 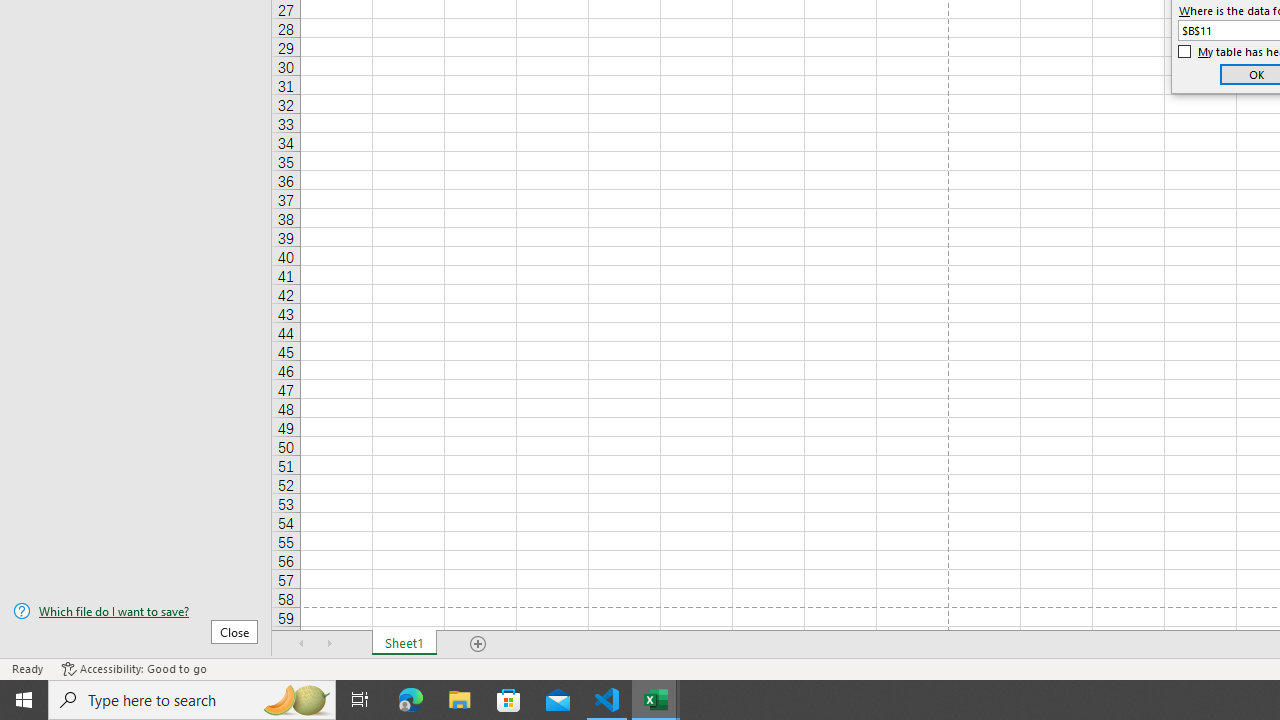 I want to click on Accessibility Checker Accessibility: Good to go, so click(x=134, y=668).